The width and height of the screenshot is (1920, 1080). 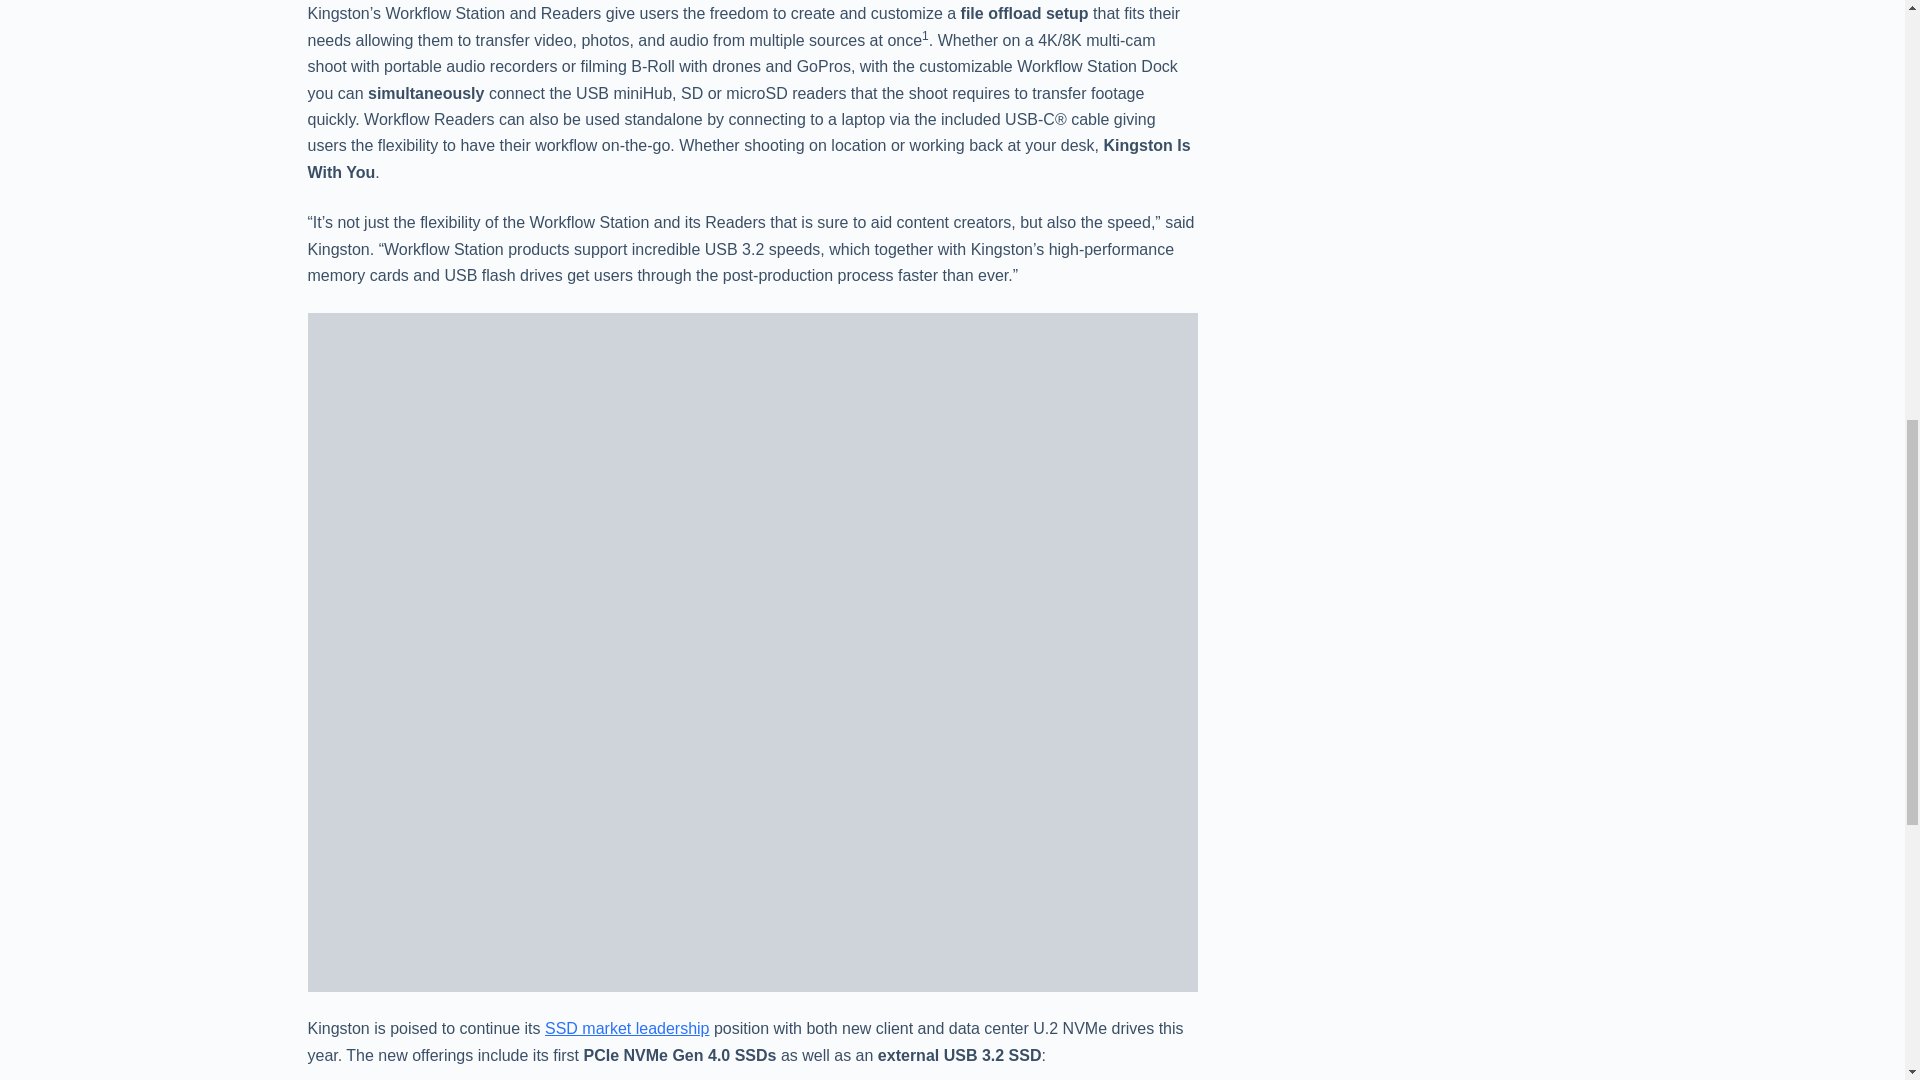 What do you see at coordinates (628, 1028) in the screenshot?
I see `SSD market leadership` at bounding box center [628, 1028].